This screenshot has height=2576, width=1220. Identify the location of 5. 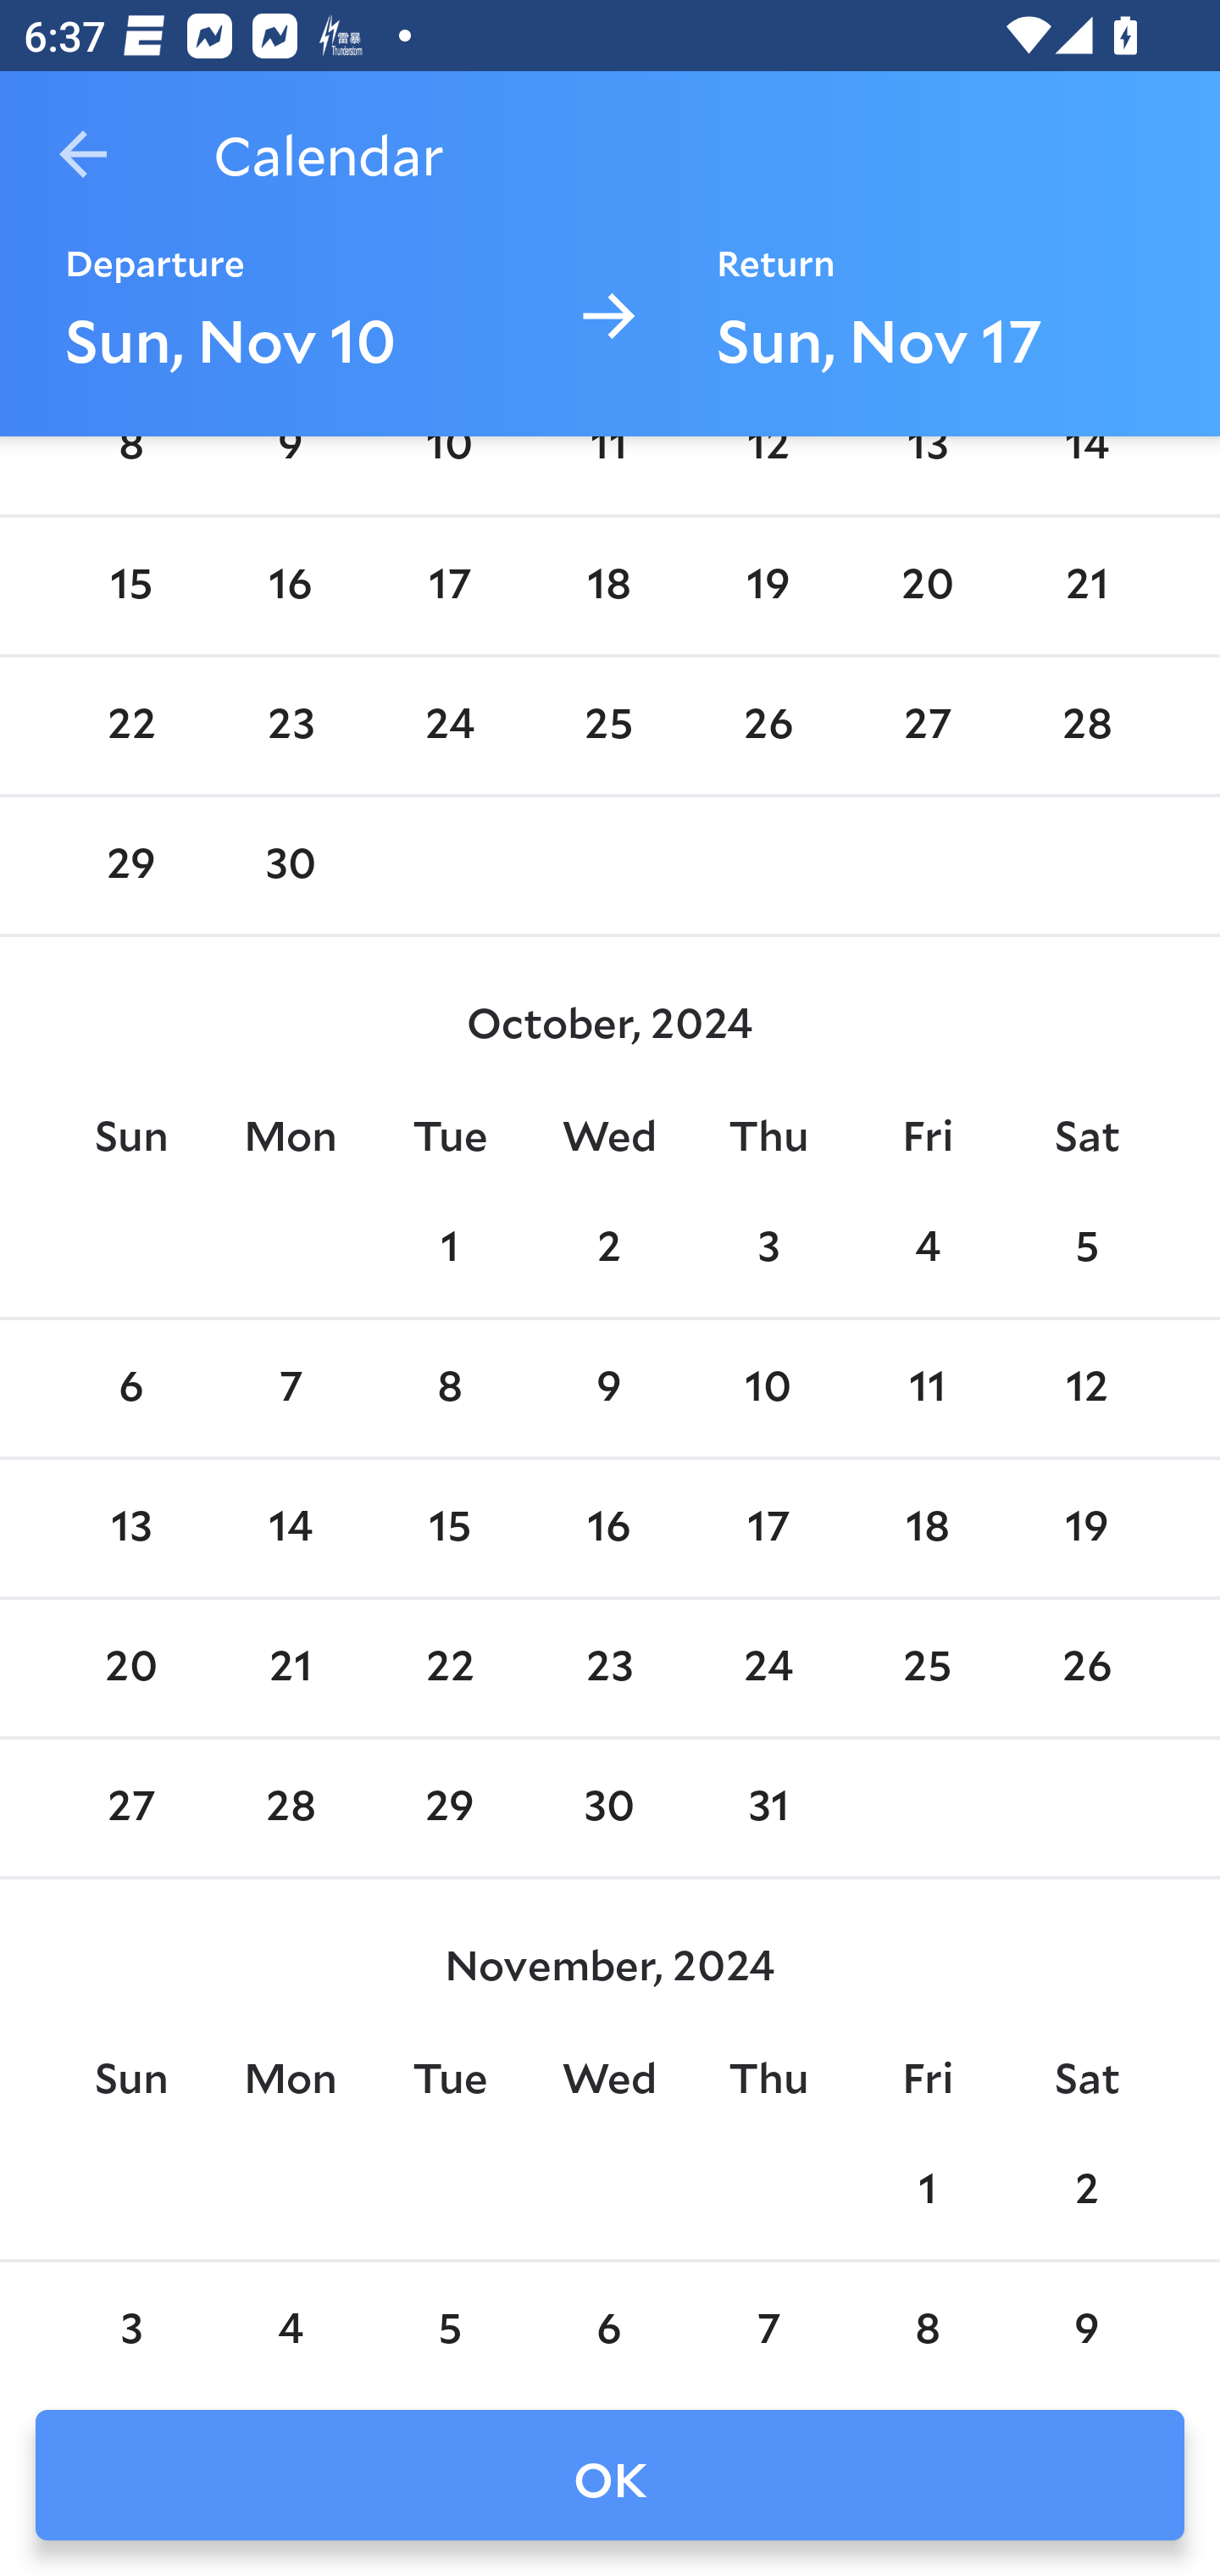
(1086, 1249).